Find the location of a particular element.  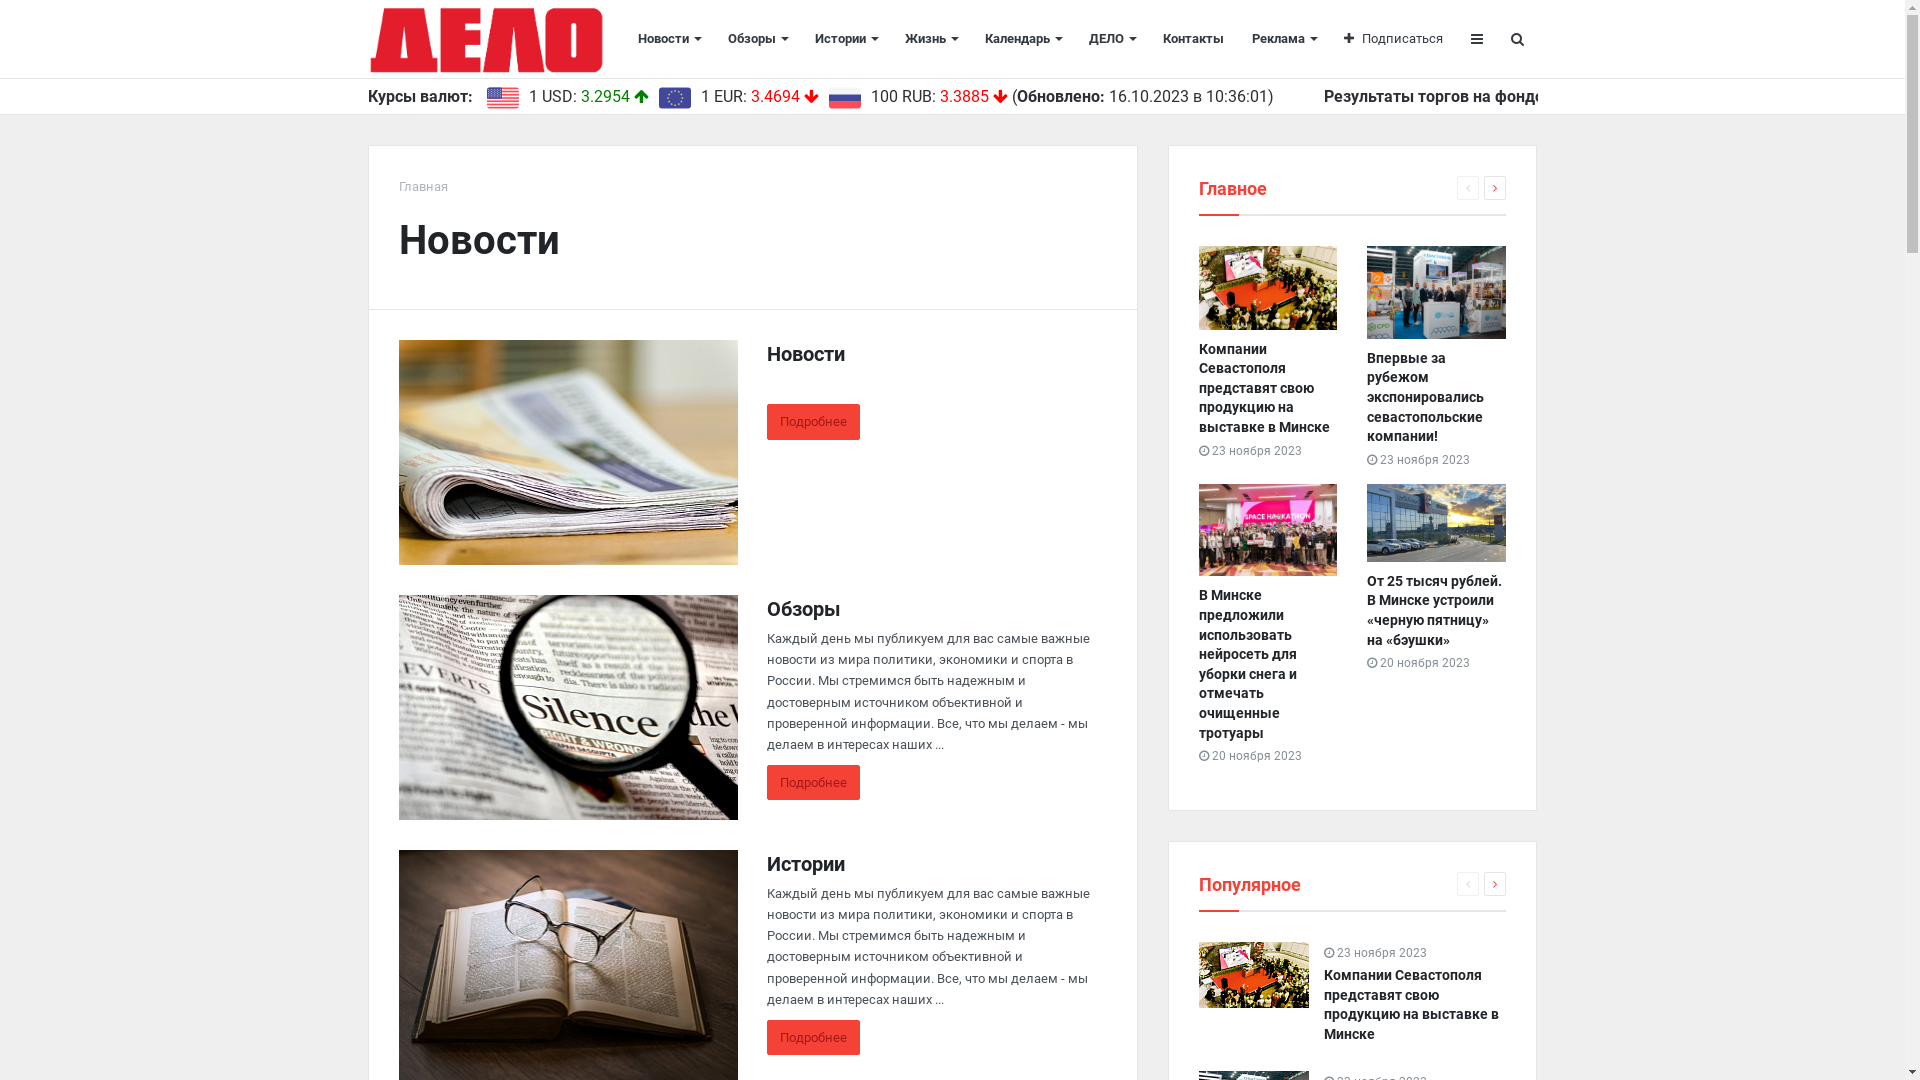

RUB is located at coordinates (844, 98).